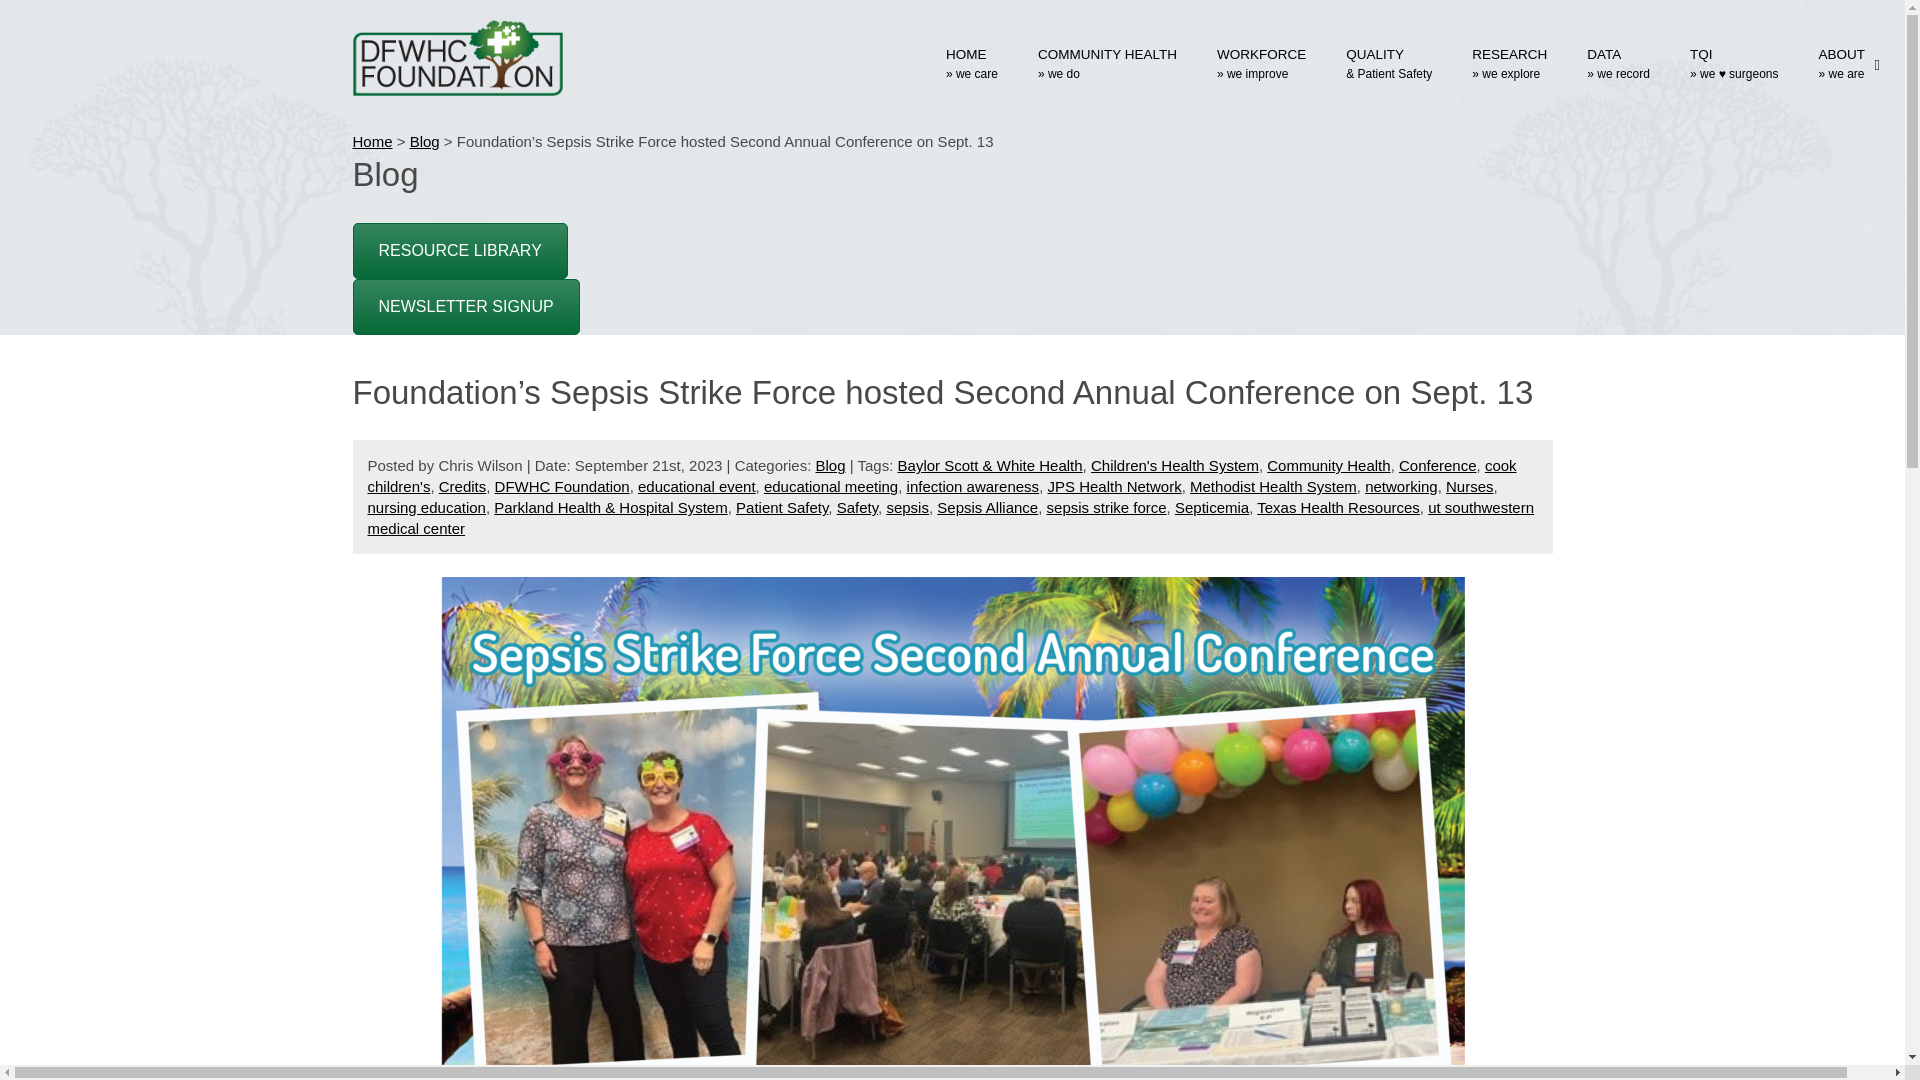 The image size is (1920, 1080). I want to click on networking, so click(1402, 486).